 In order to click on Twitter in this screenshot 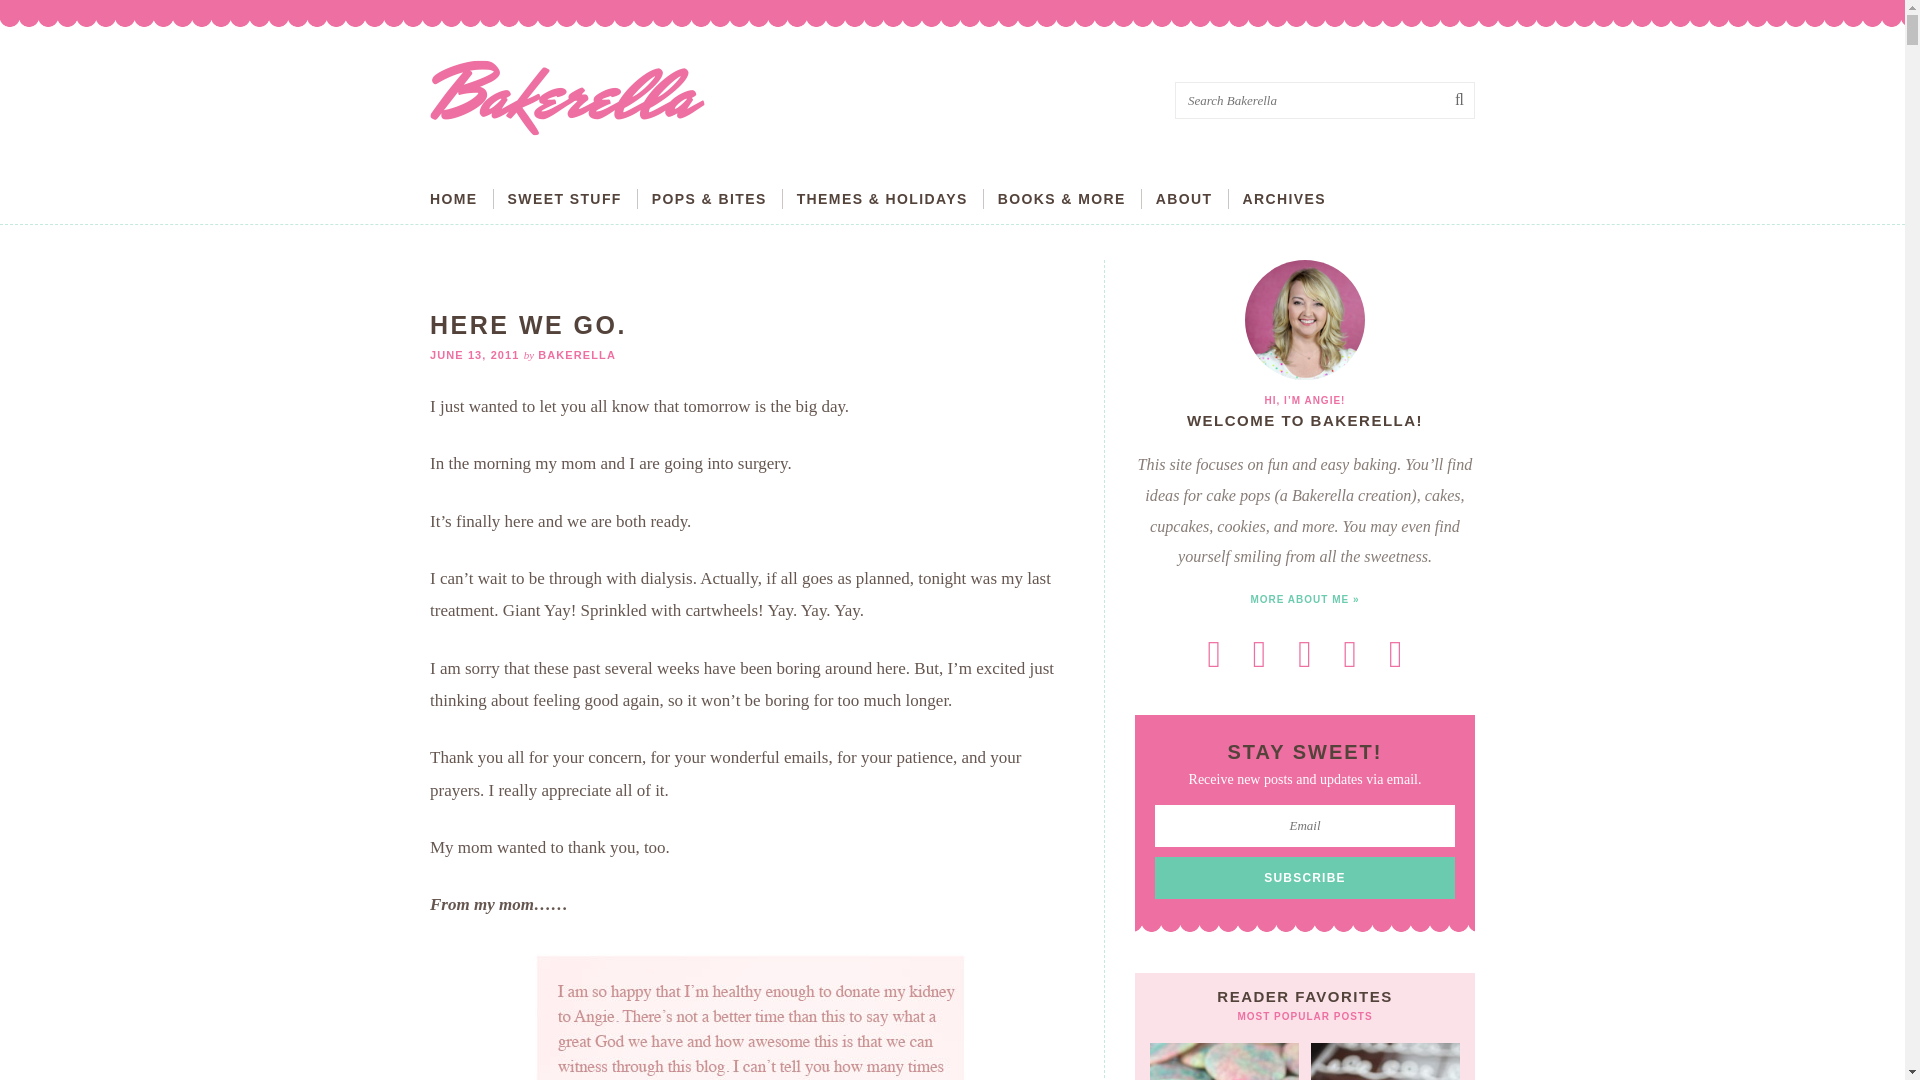, I will do `click(1259, 654)`.